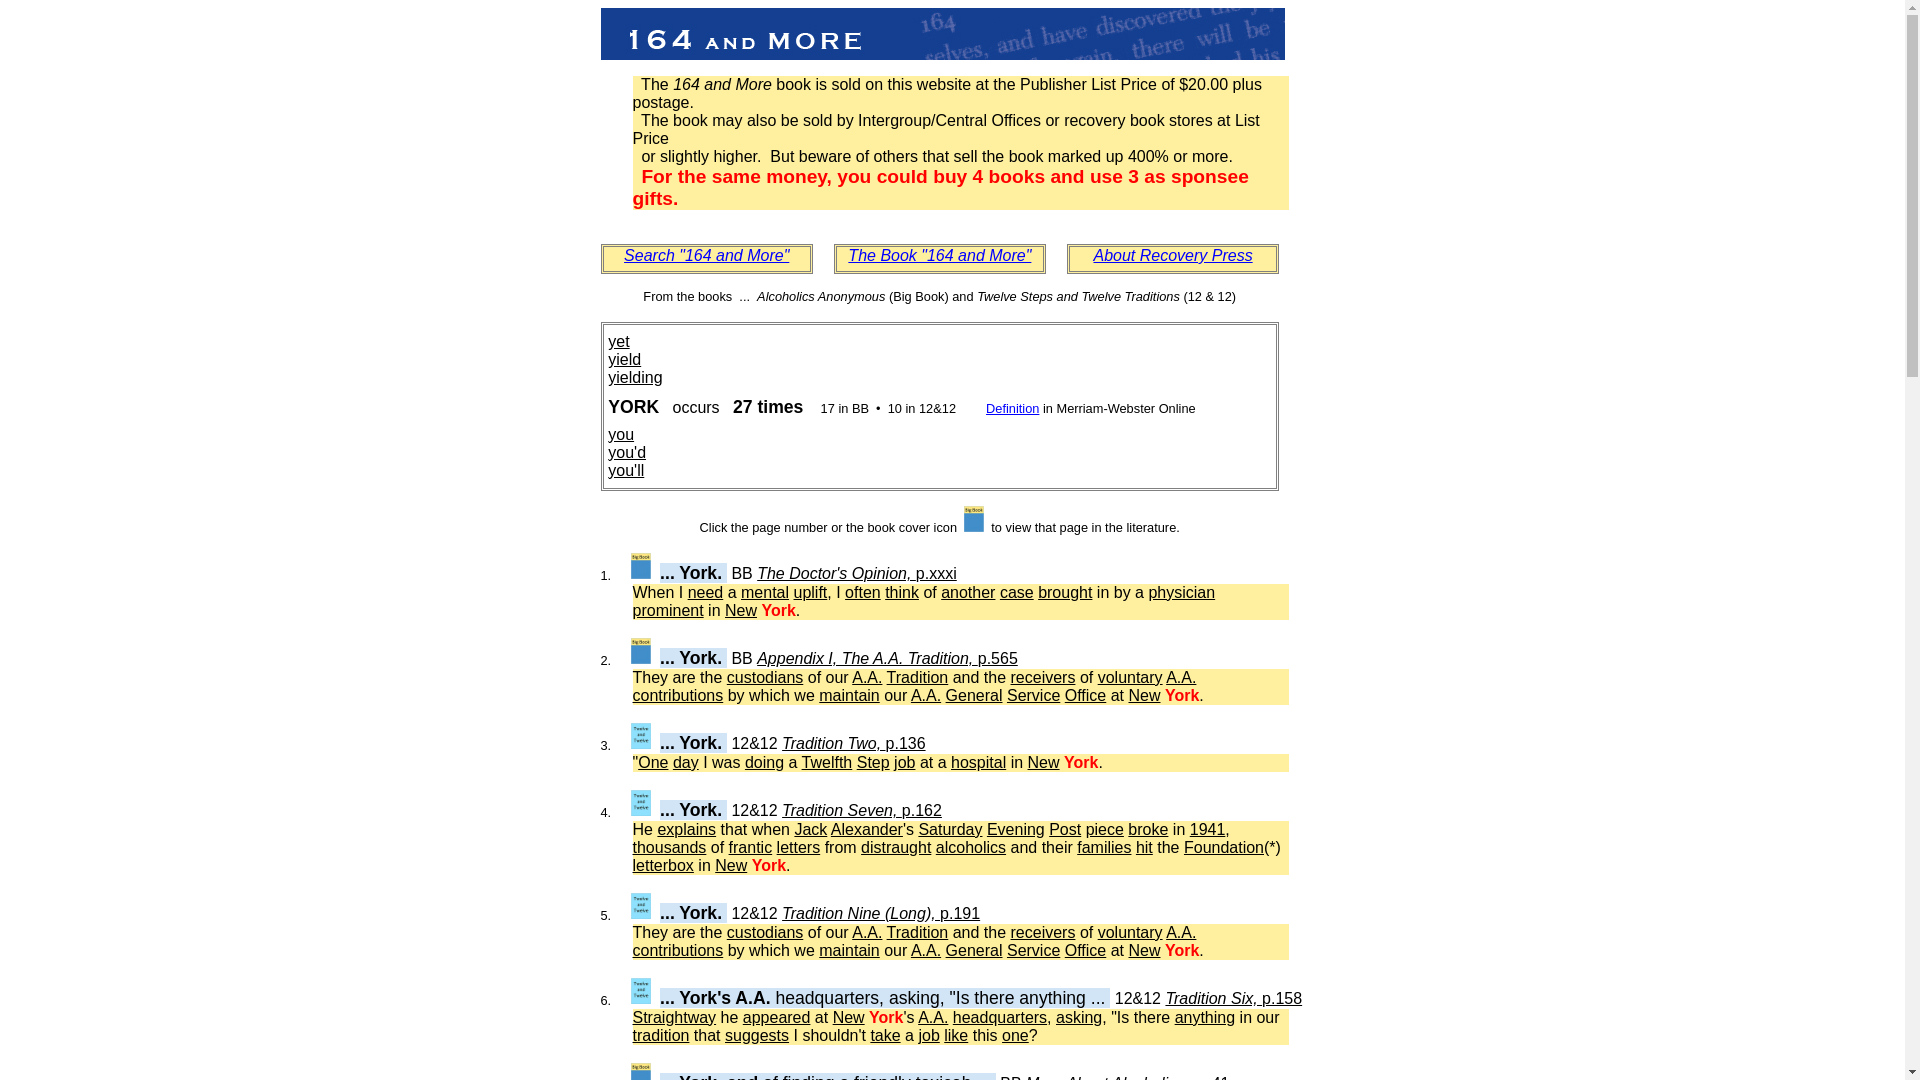 The image size is (1920, 1080). I want to click on maintain, so click(849, 696).